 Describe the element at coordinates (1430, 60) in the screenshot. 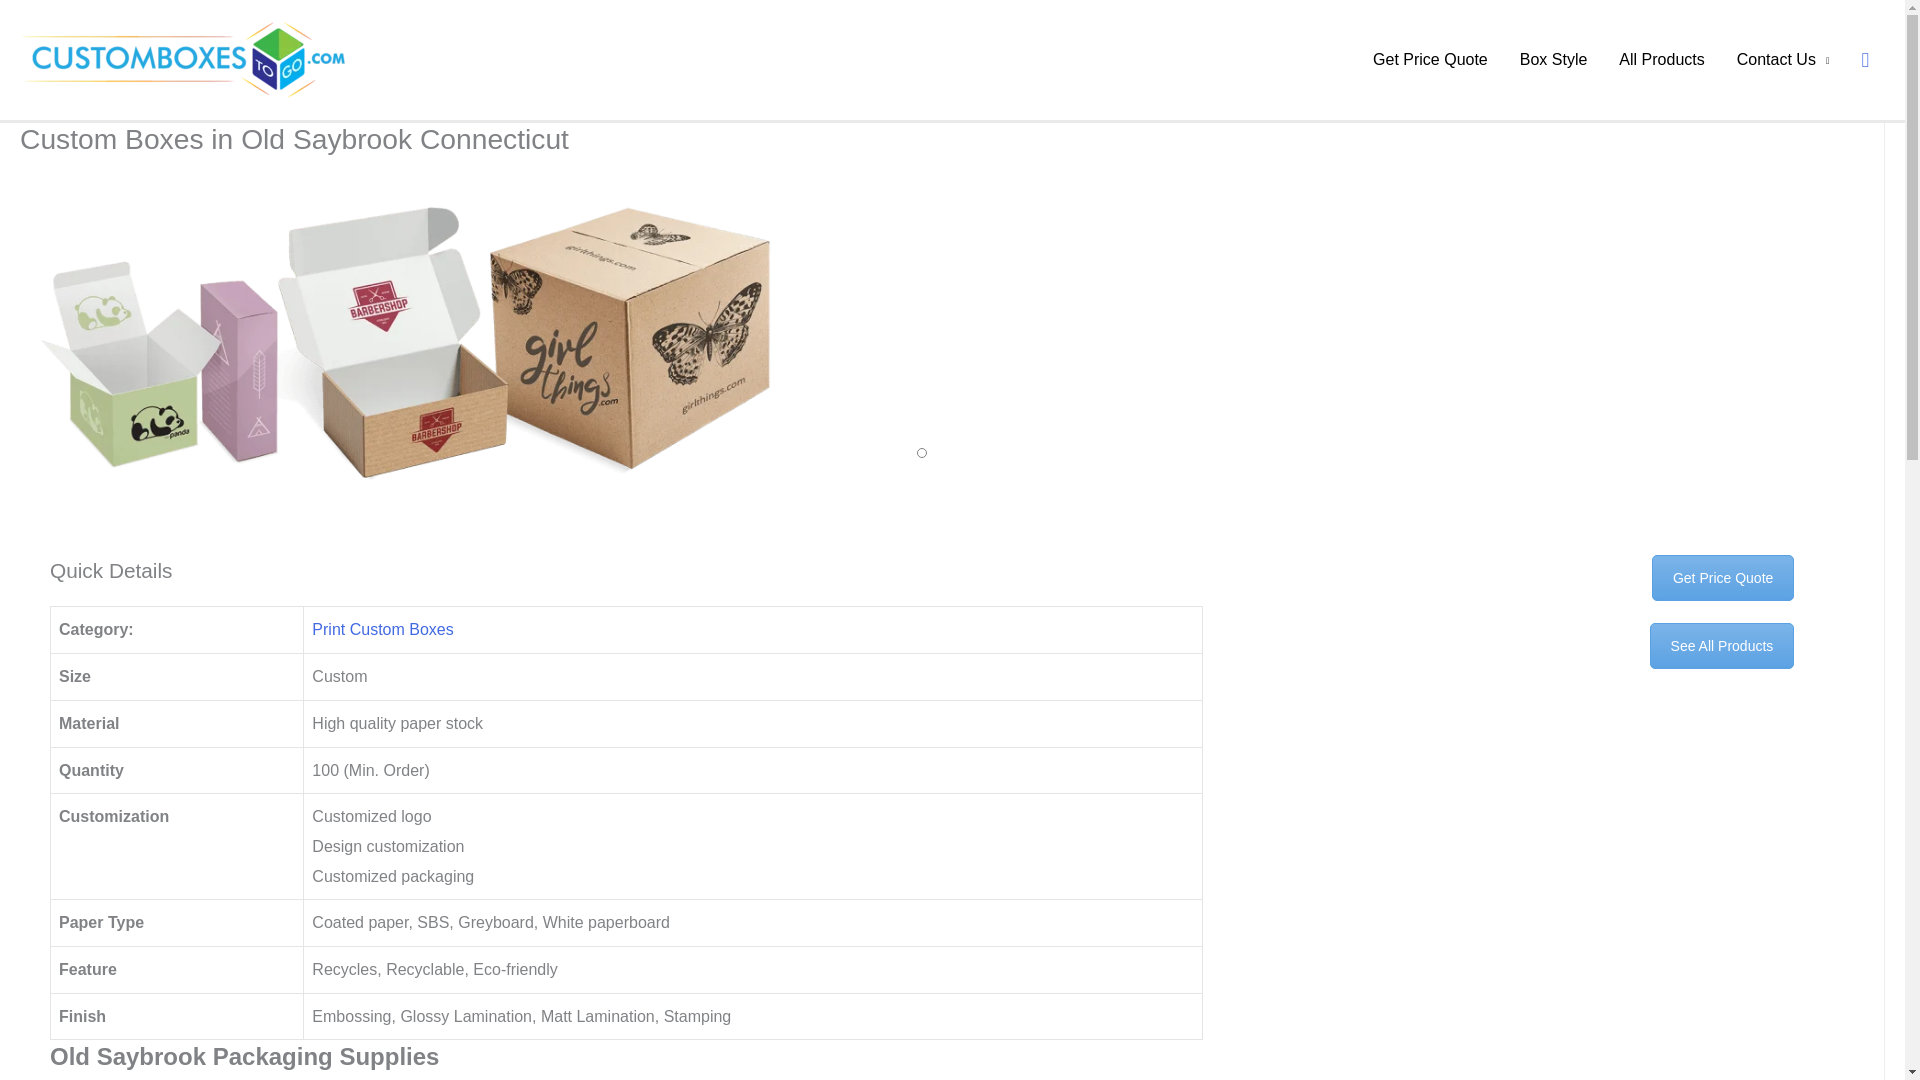

I see `Get Price Quote` at that location.